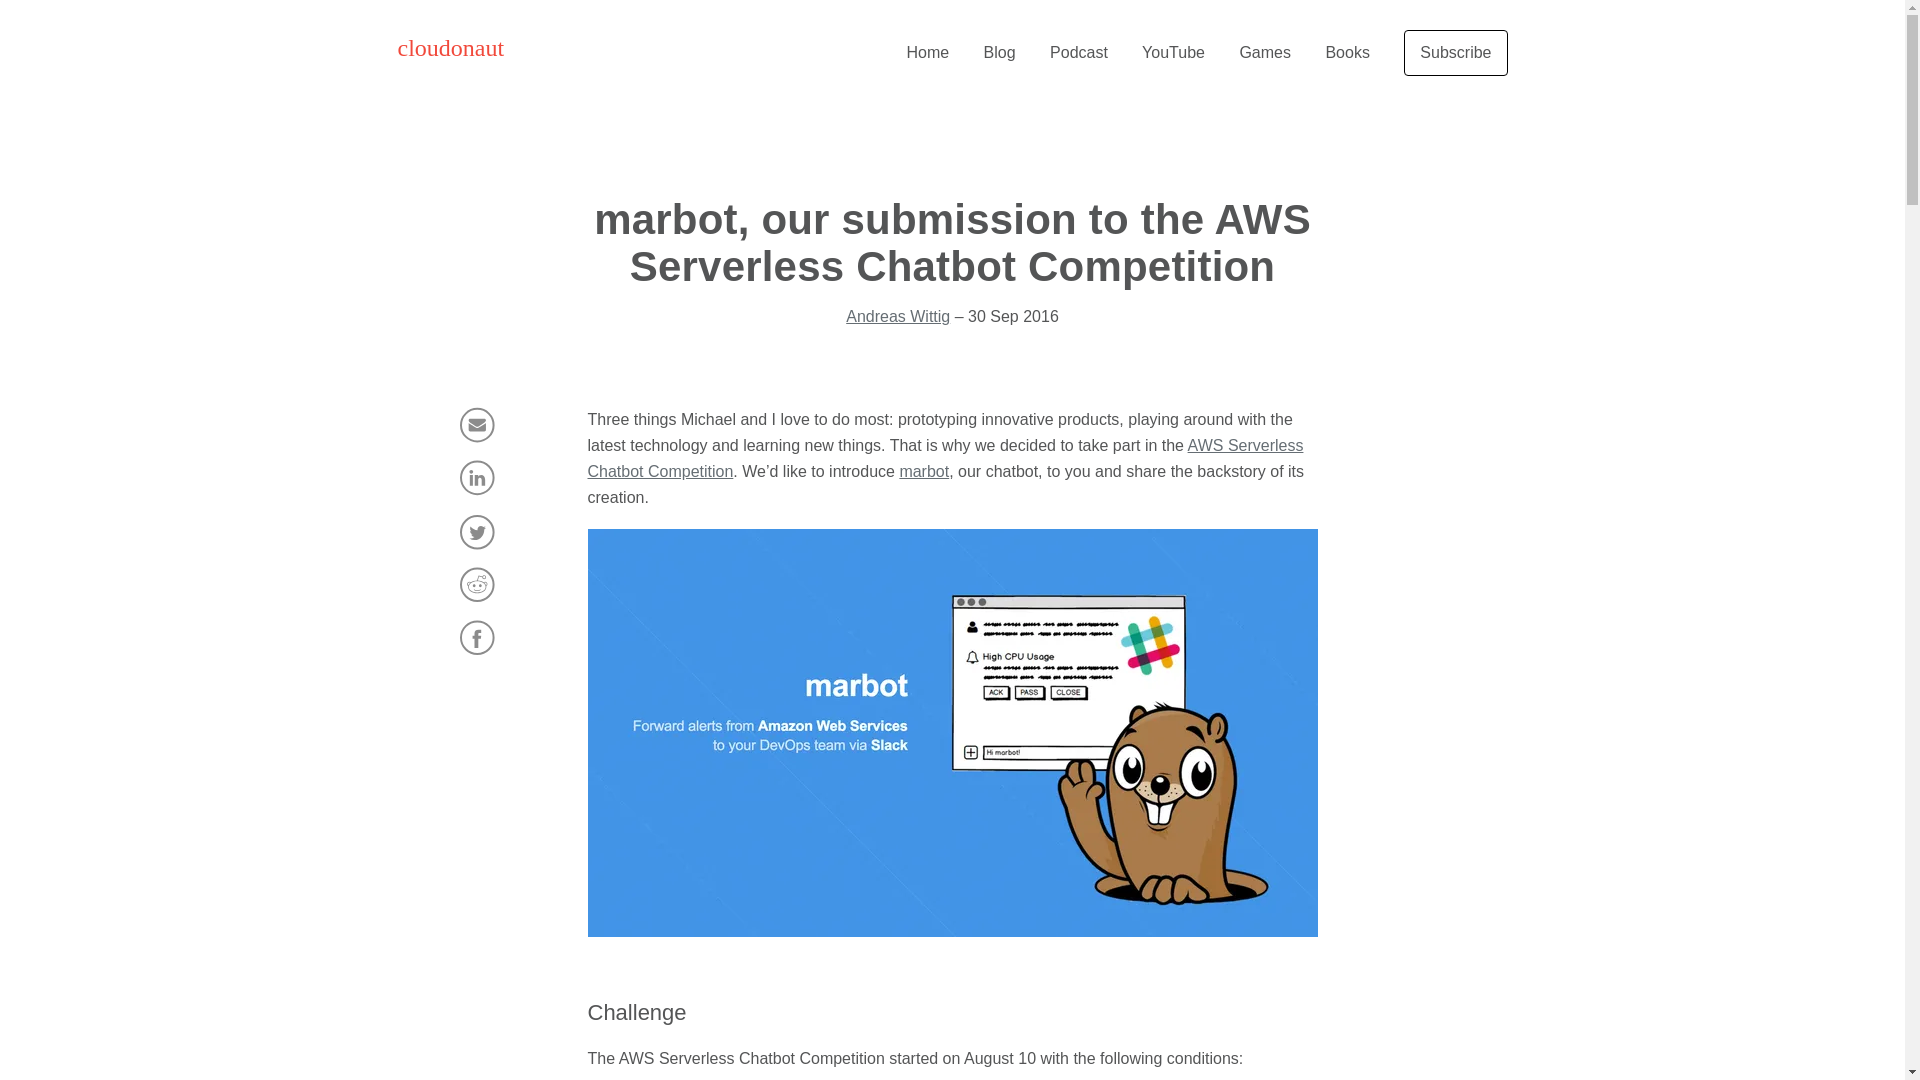  I want to click on YouTube, so click(1174, 52).